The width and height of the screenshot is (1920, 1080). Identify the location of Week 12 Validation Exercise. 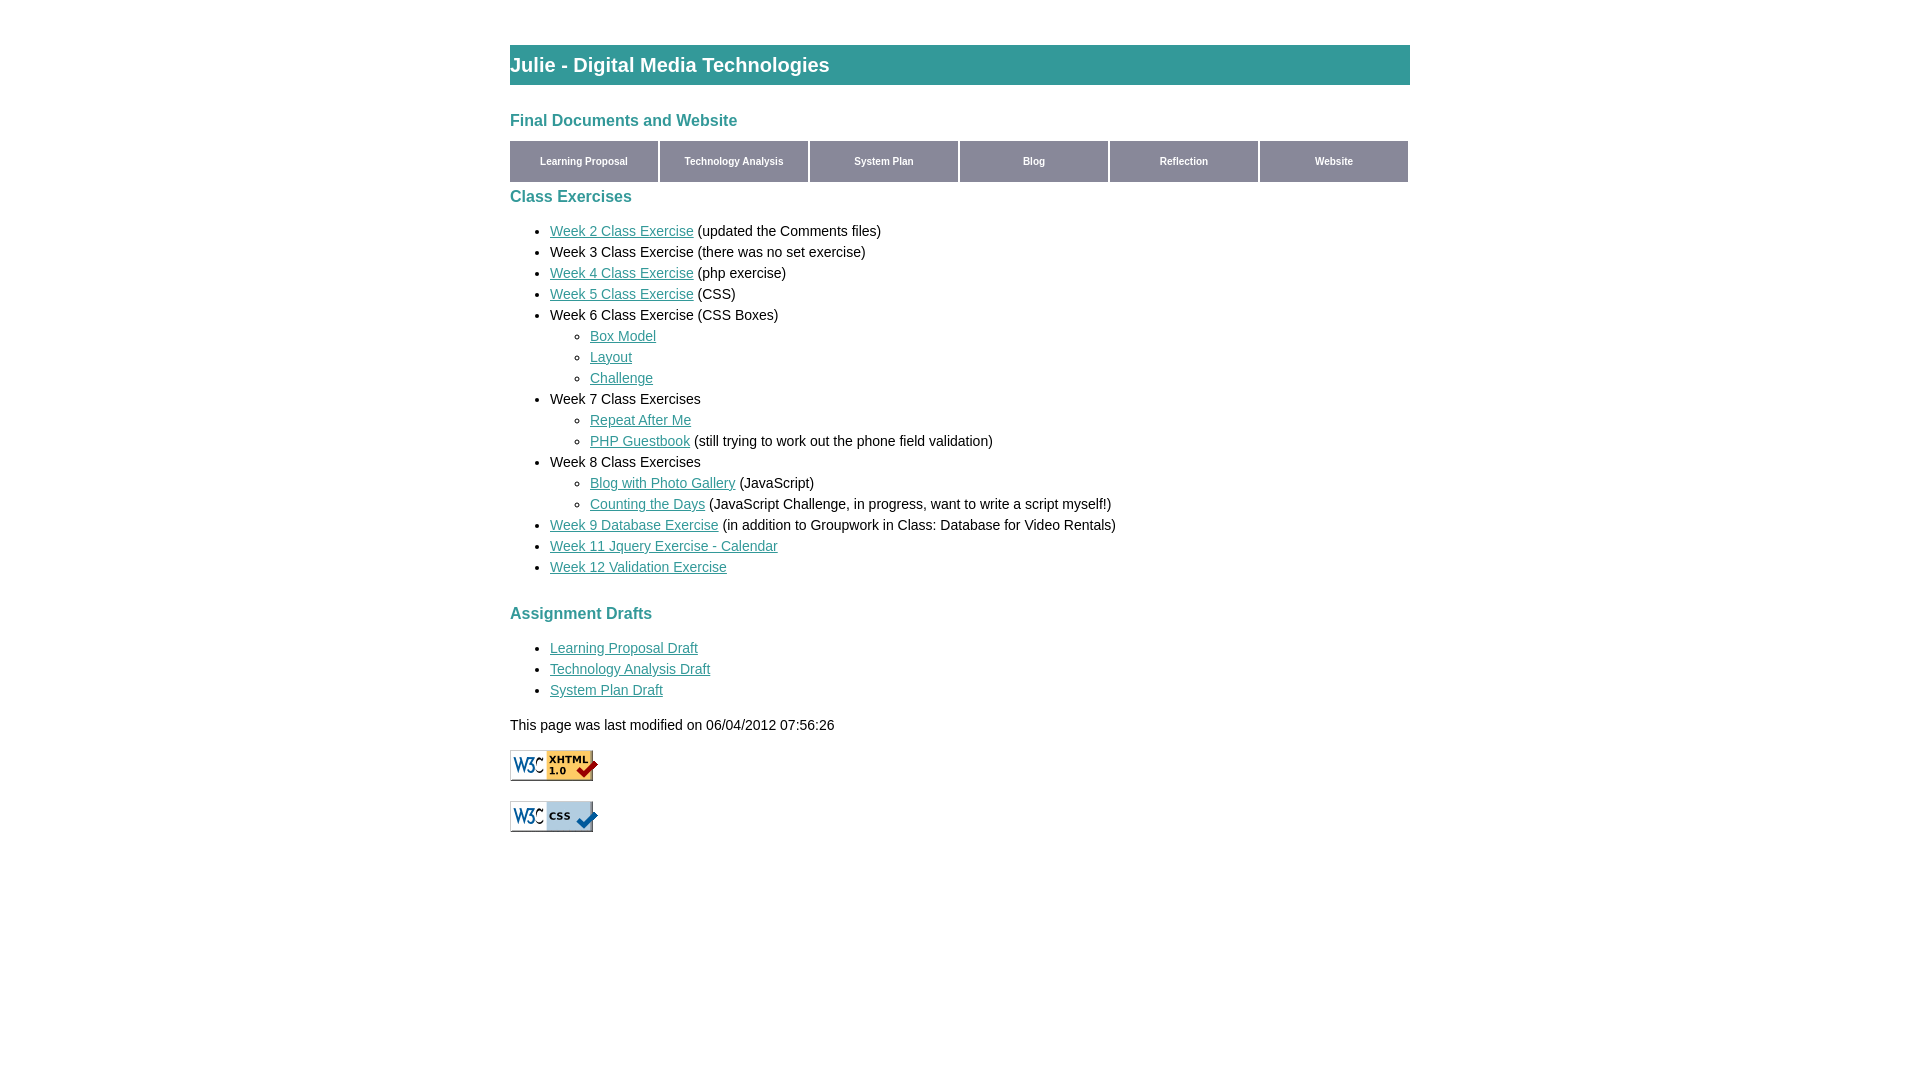
(638, 567).